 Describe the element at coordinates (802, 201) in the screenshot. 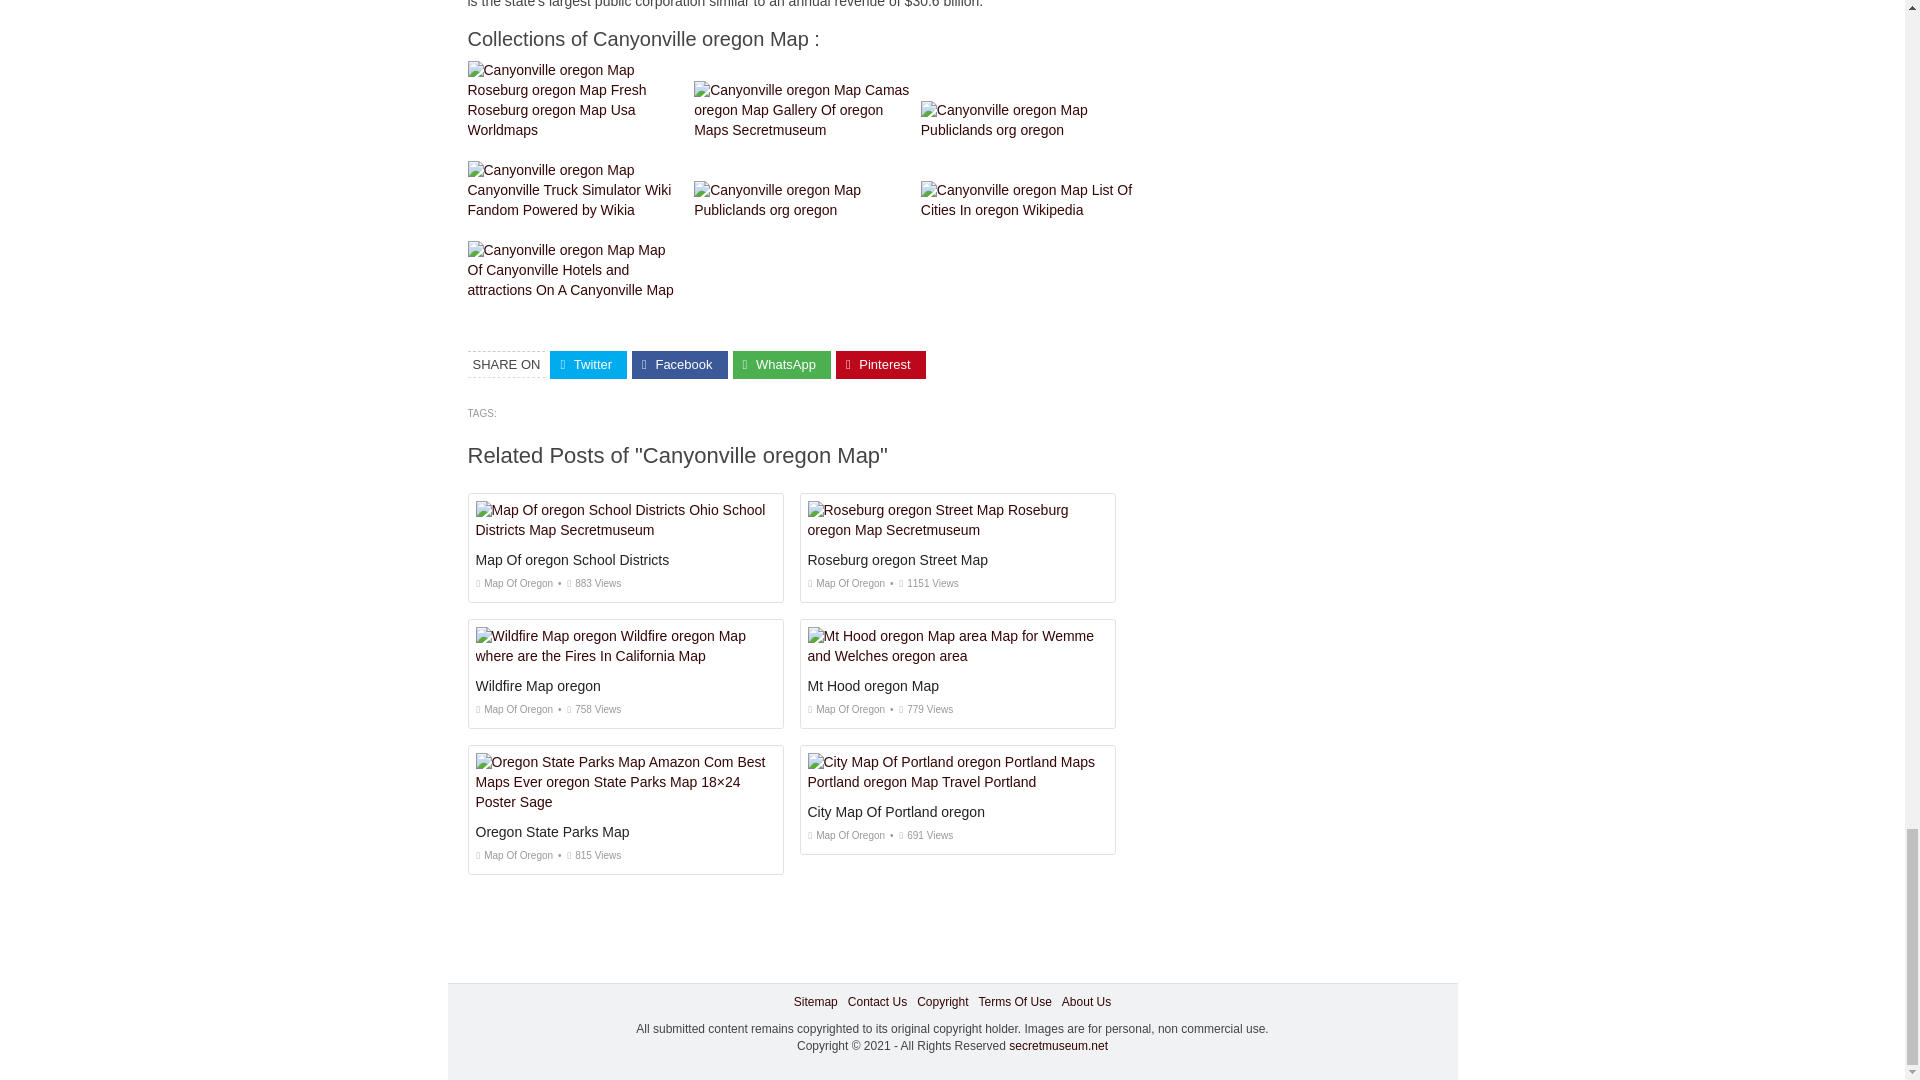

I see `Canyonville oregon Map Publiclands org oregon` at that location.